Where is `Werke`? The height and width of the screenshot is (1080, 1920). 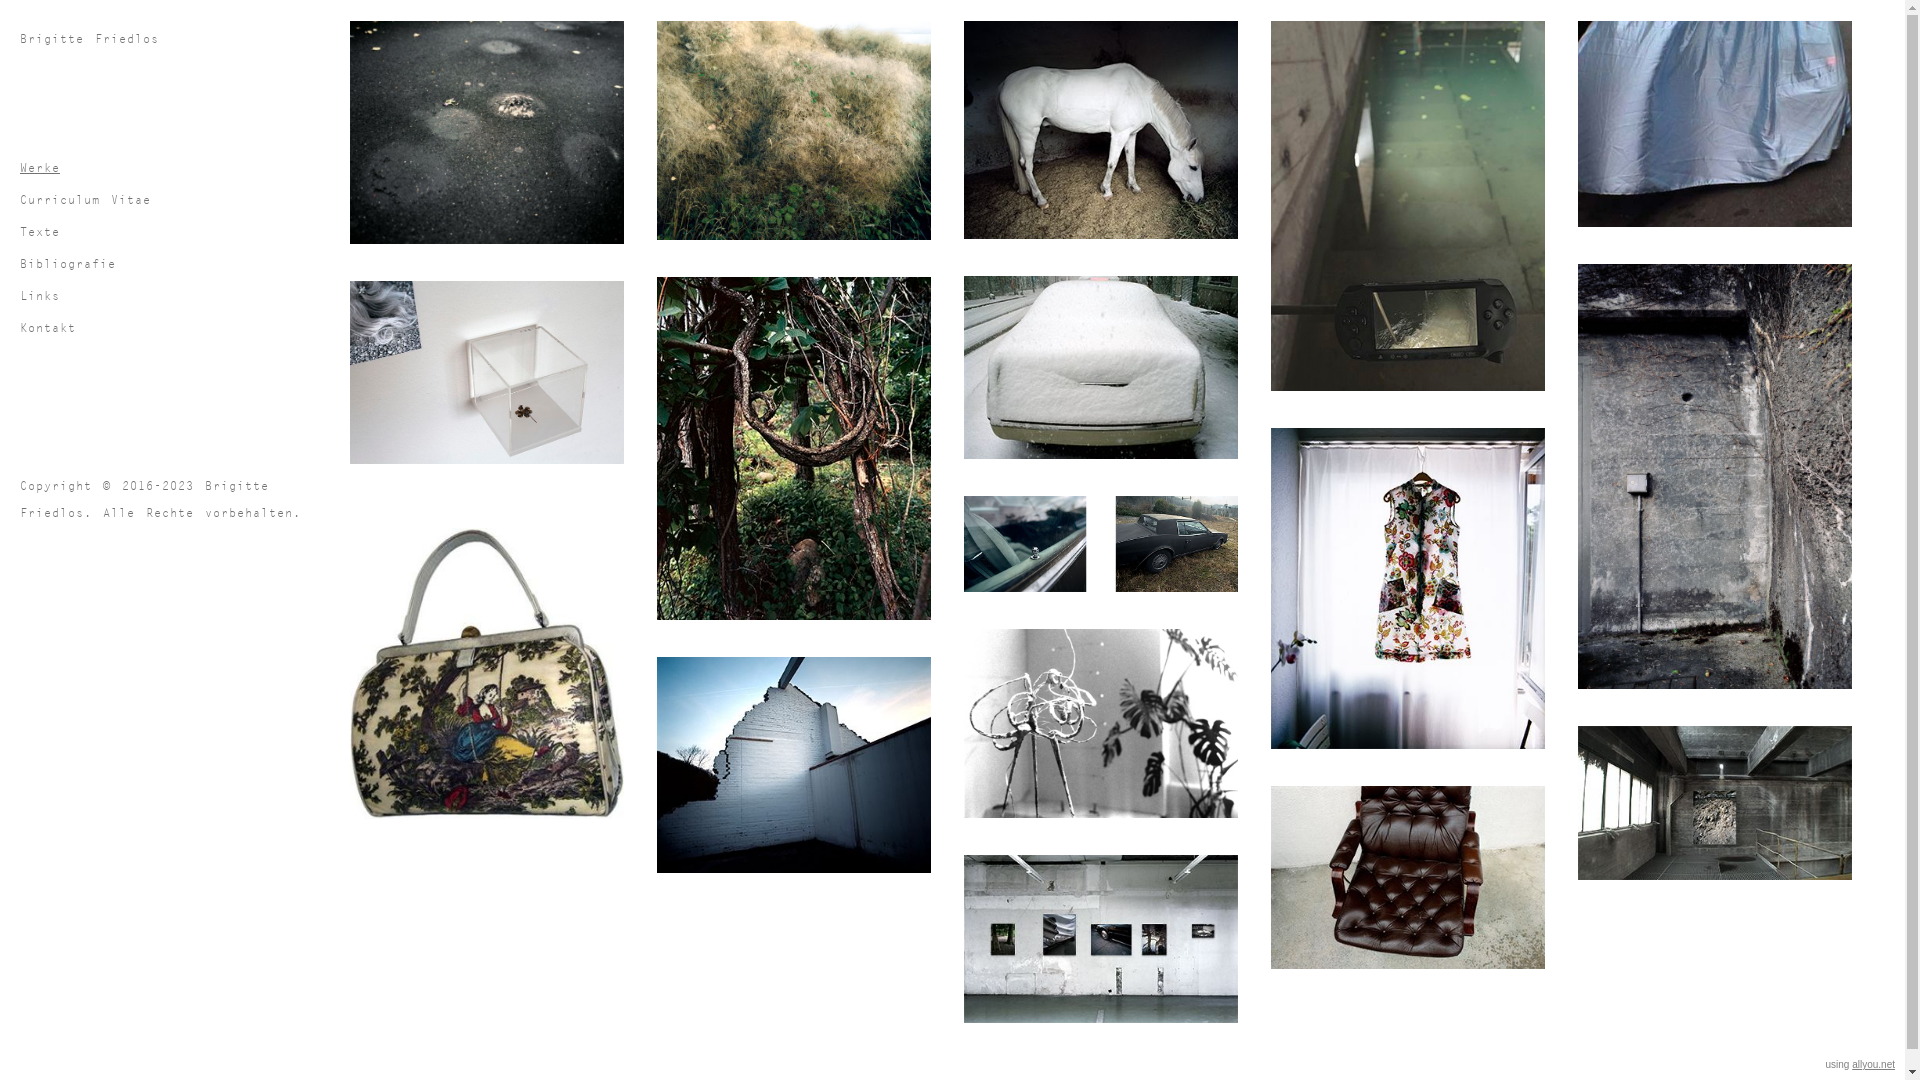
Werke is located at coordinates (180, 168).